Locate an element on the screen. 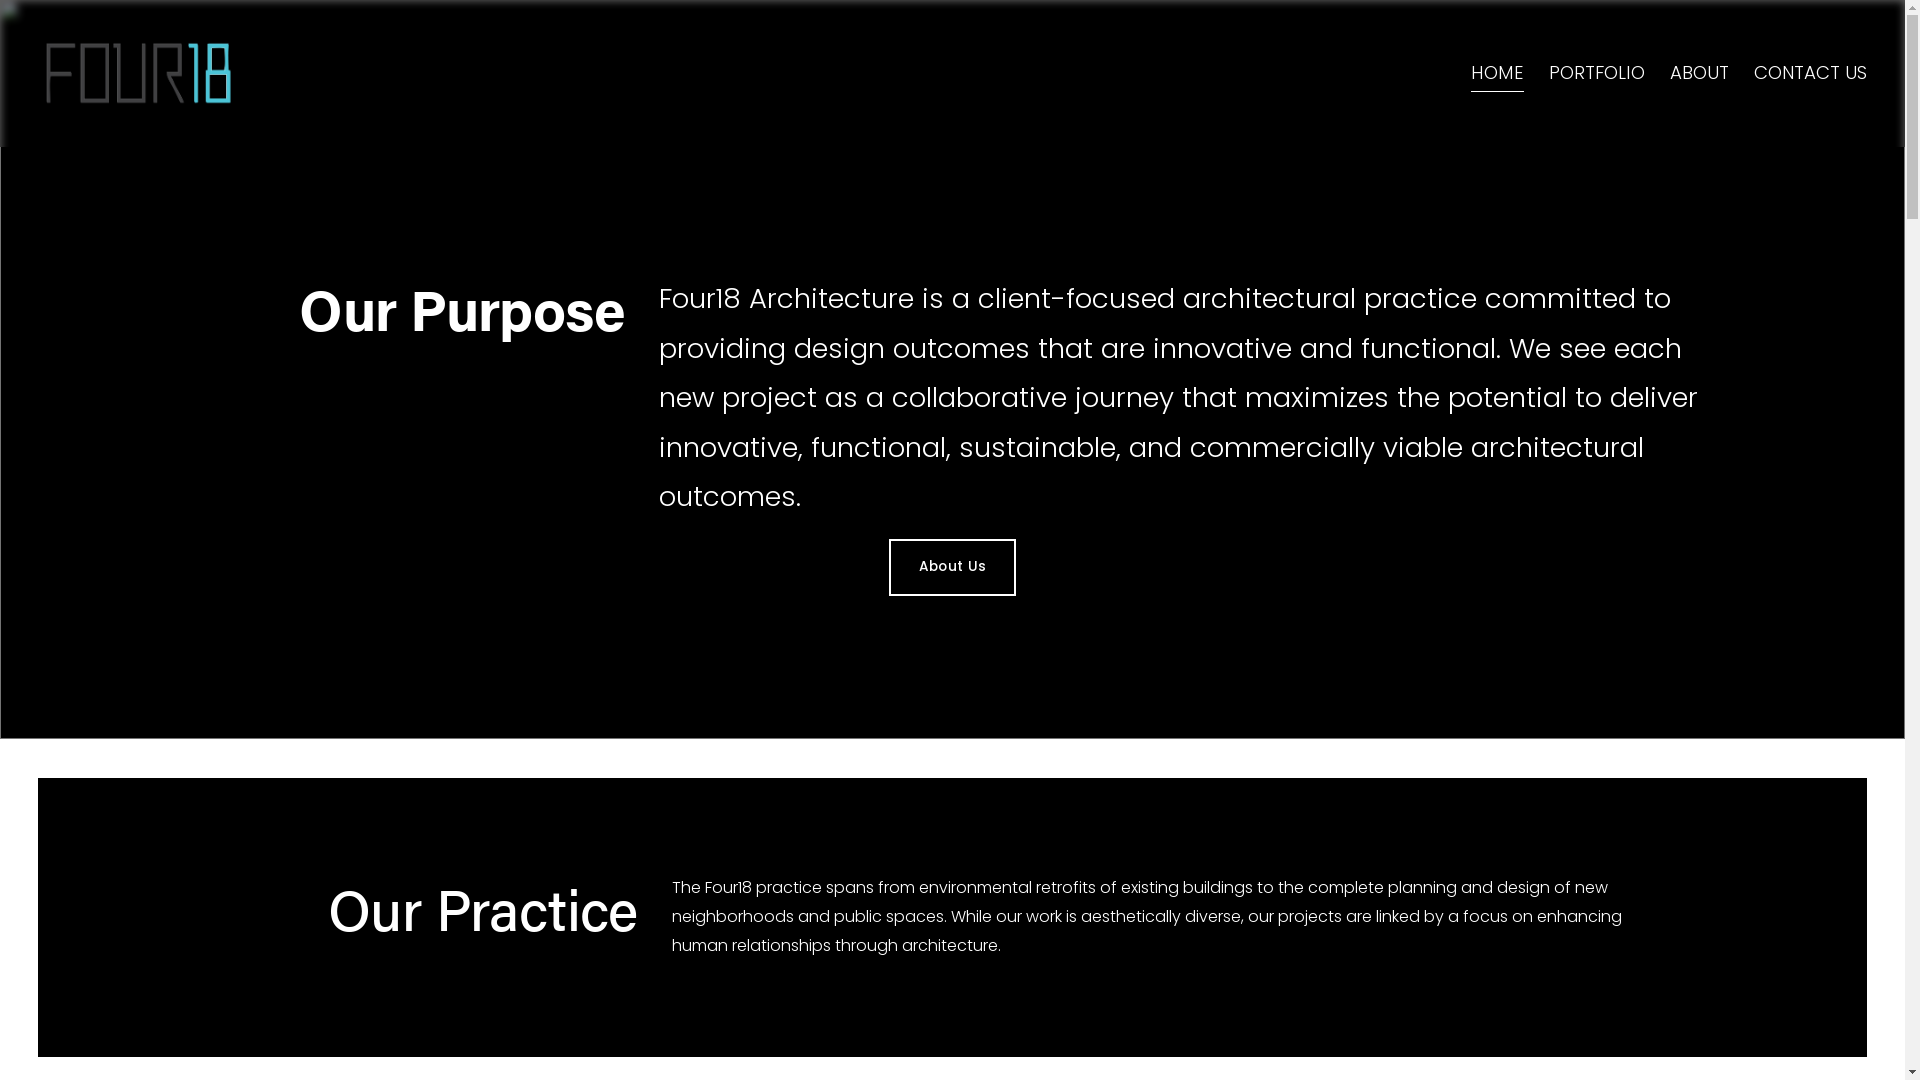 The width and height of the screenshot is (1920, 1080). About Us is located at coordinates (952, 568).